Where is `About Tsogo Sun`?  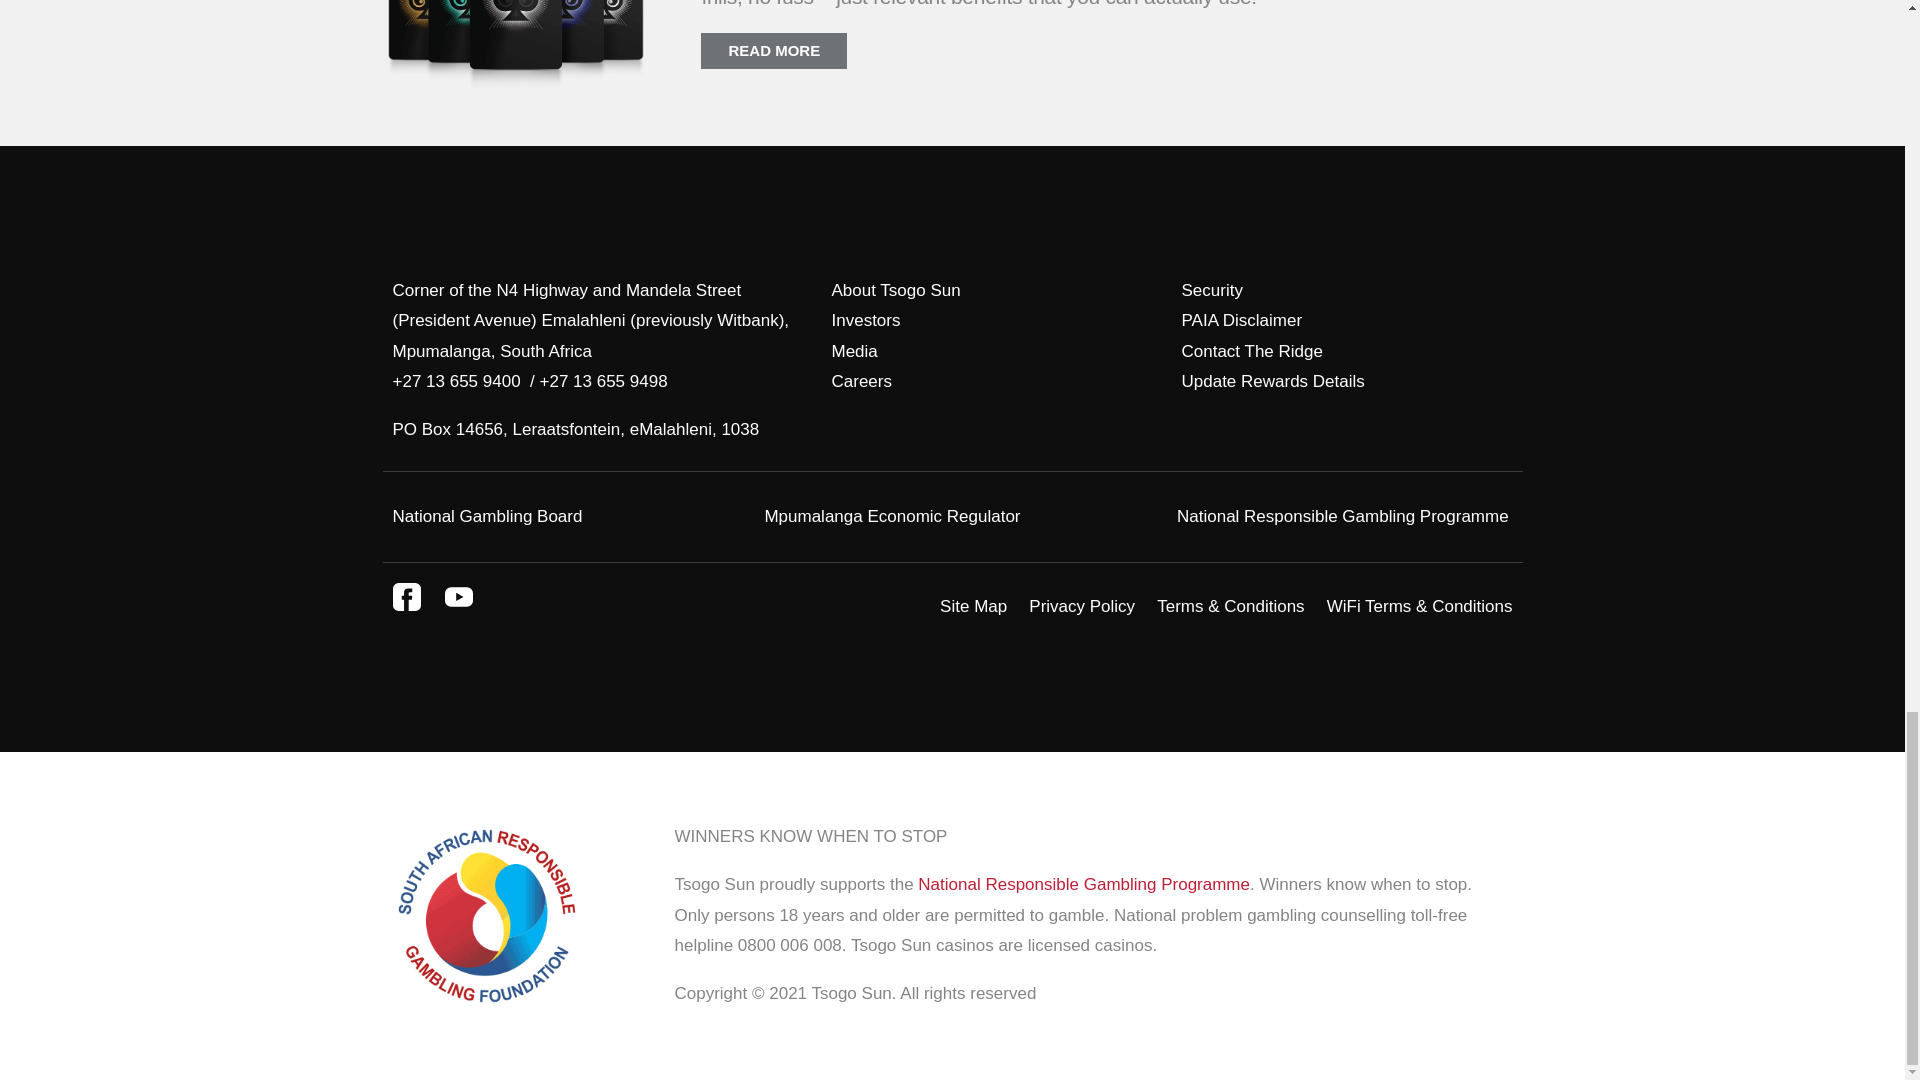
About Tsogo Sun is located at coordinates (896, 290).